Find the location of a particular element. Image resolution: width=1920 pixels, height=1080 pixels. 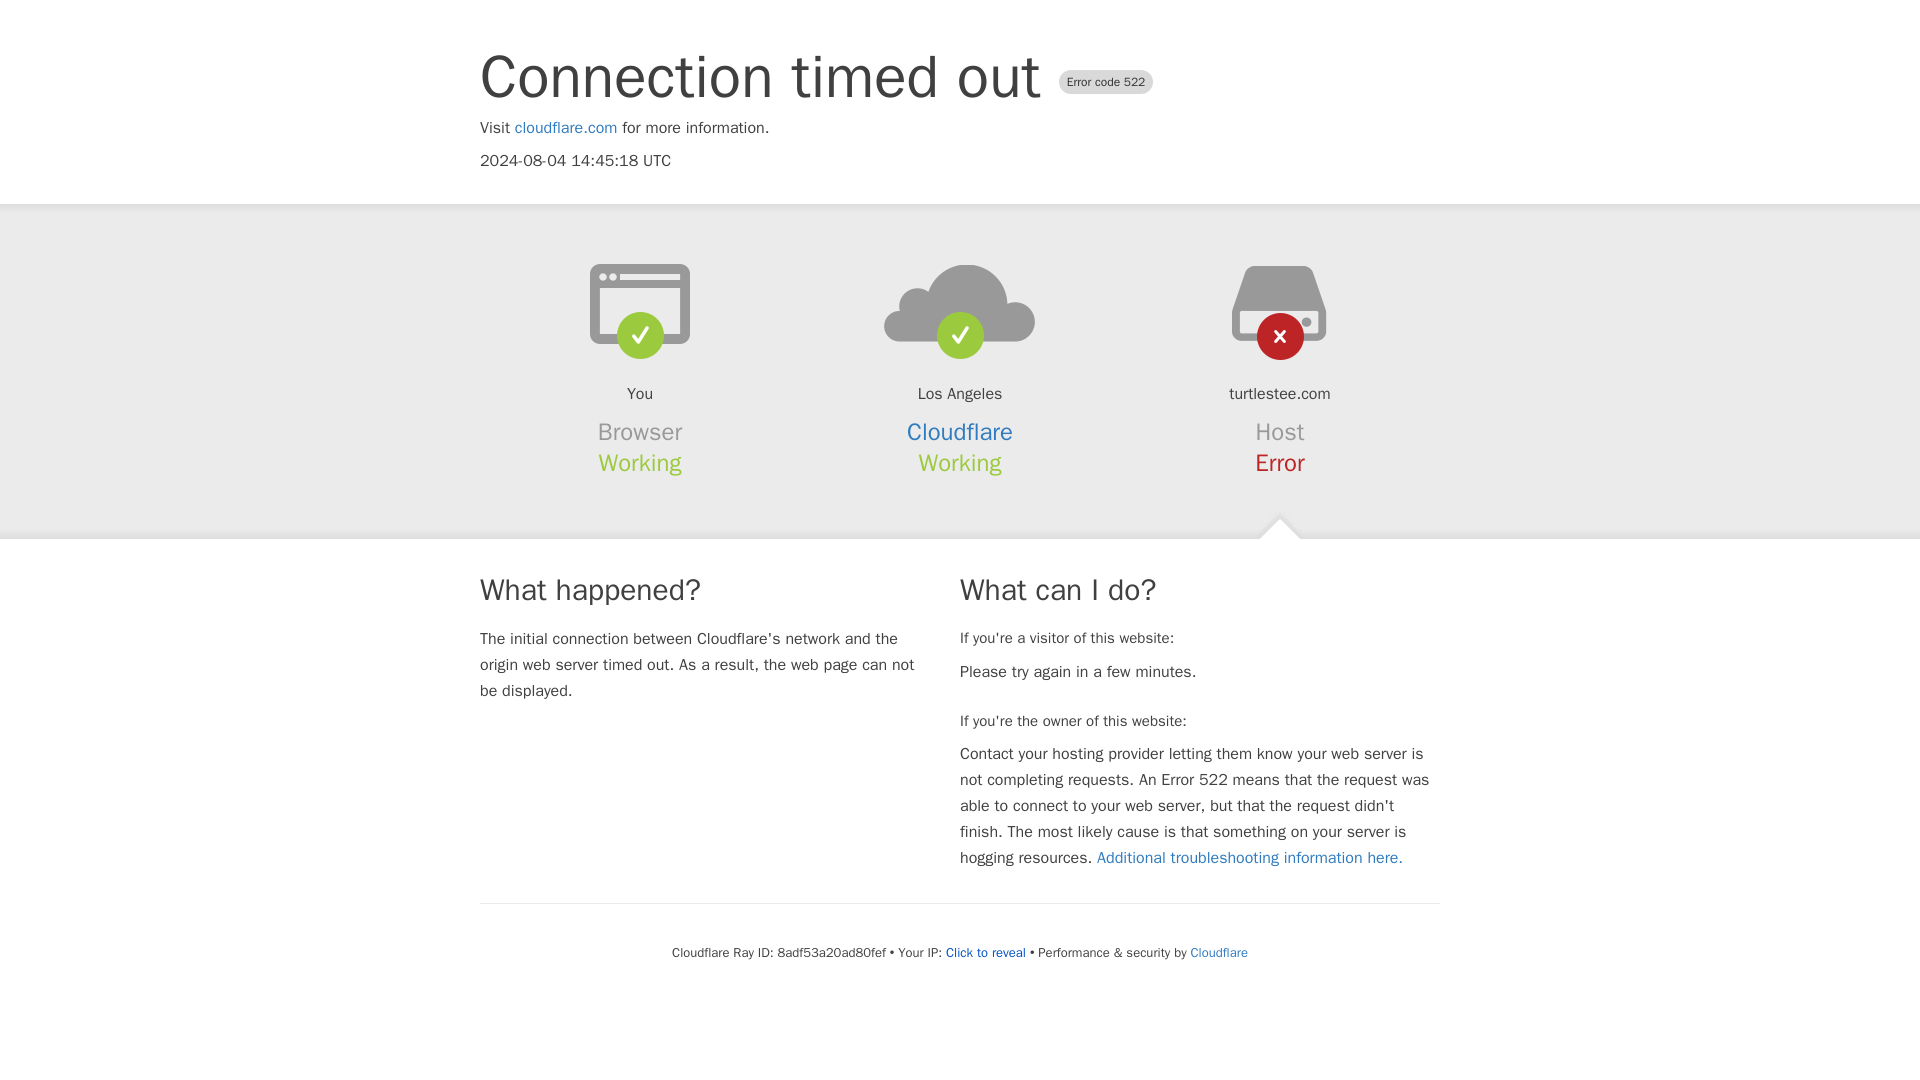

Click to reveal is located at coordinates (986, 952).